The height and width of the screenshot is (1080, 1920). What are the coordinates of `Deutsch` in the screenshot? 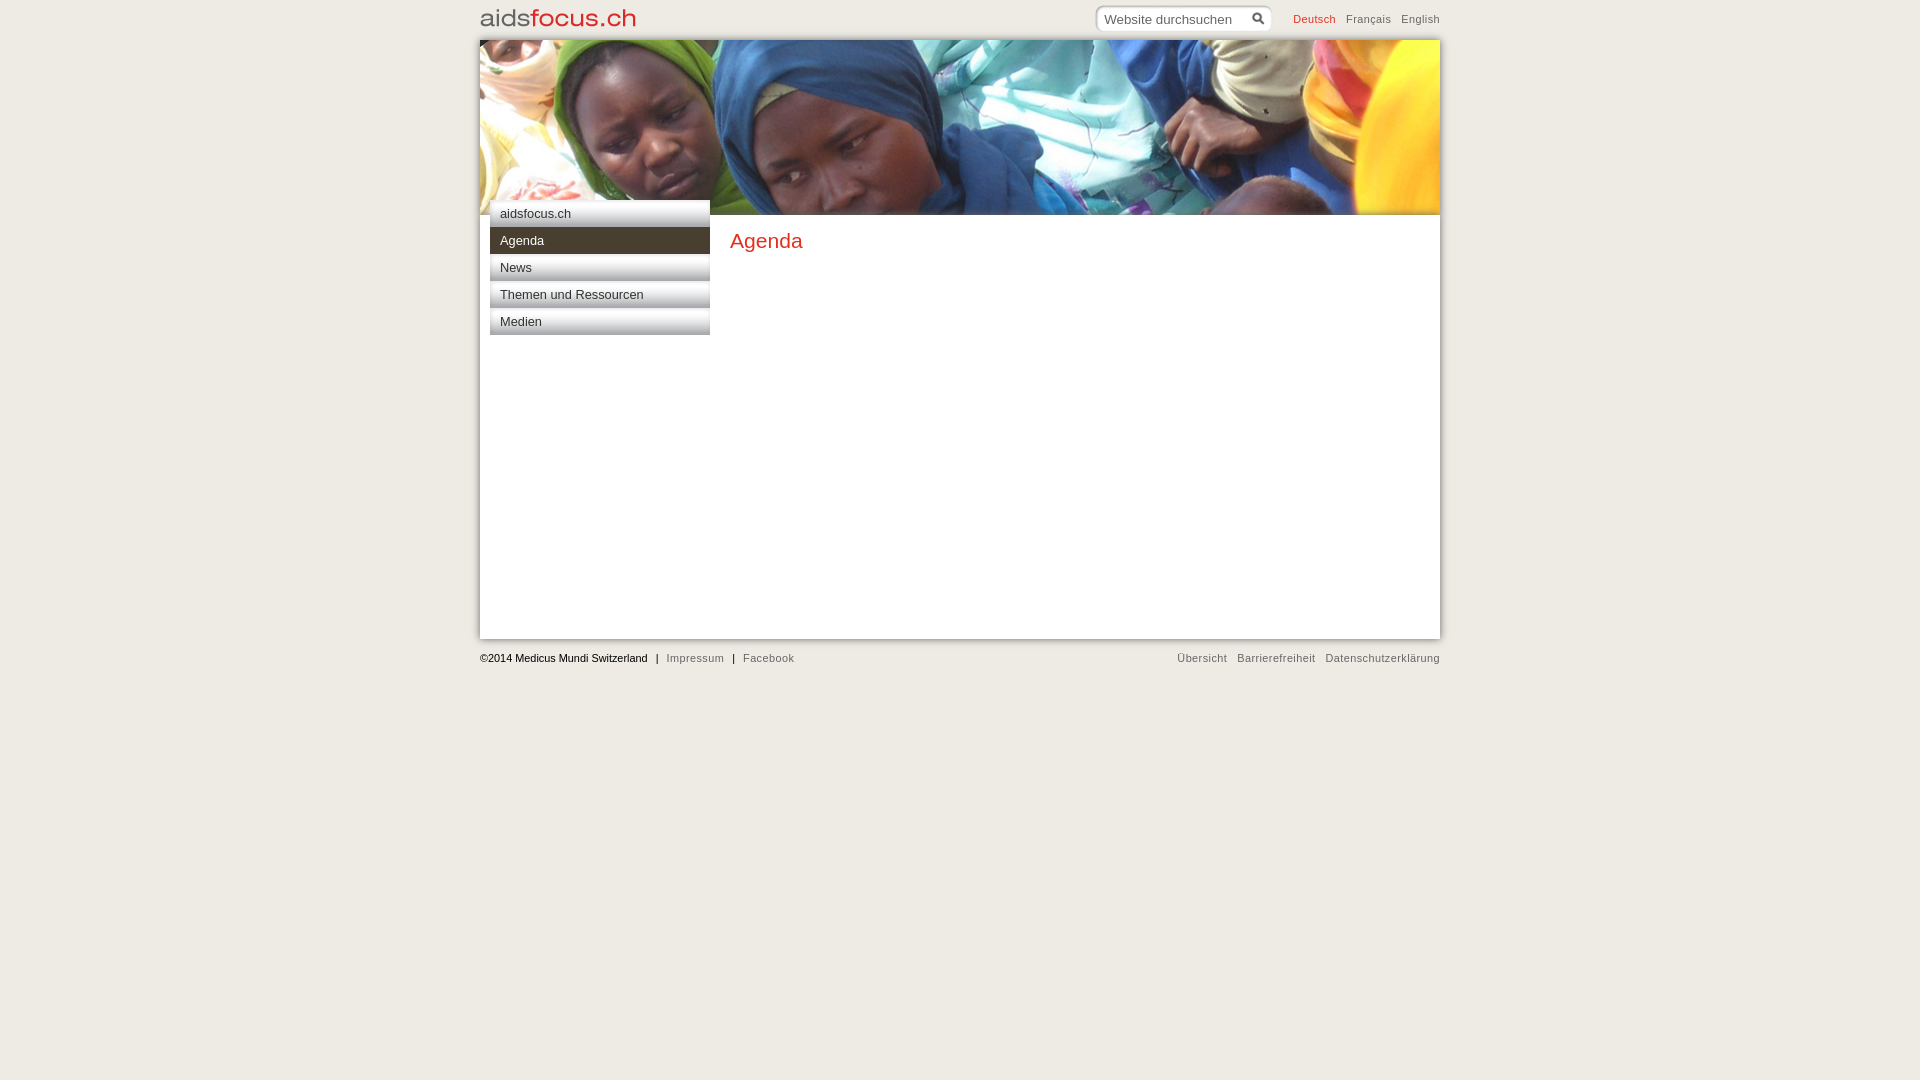 It's located at (1310, 14).